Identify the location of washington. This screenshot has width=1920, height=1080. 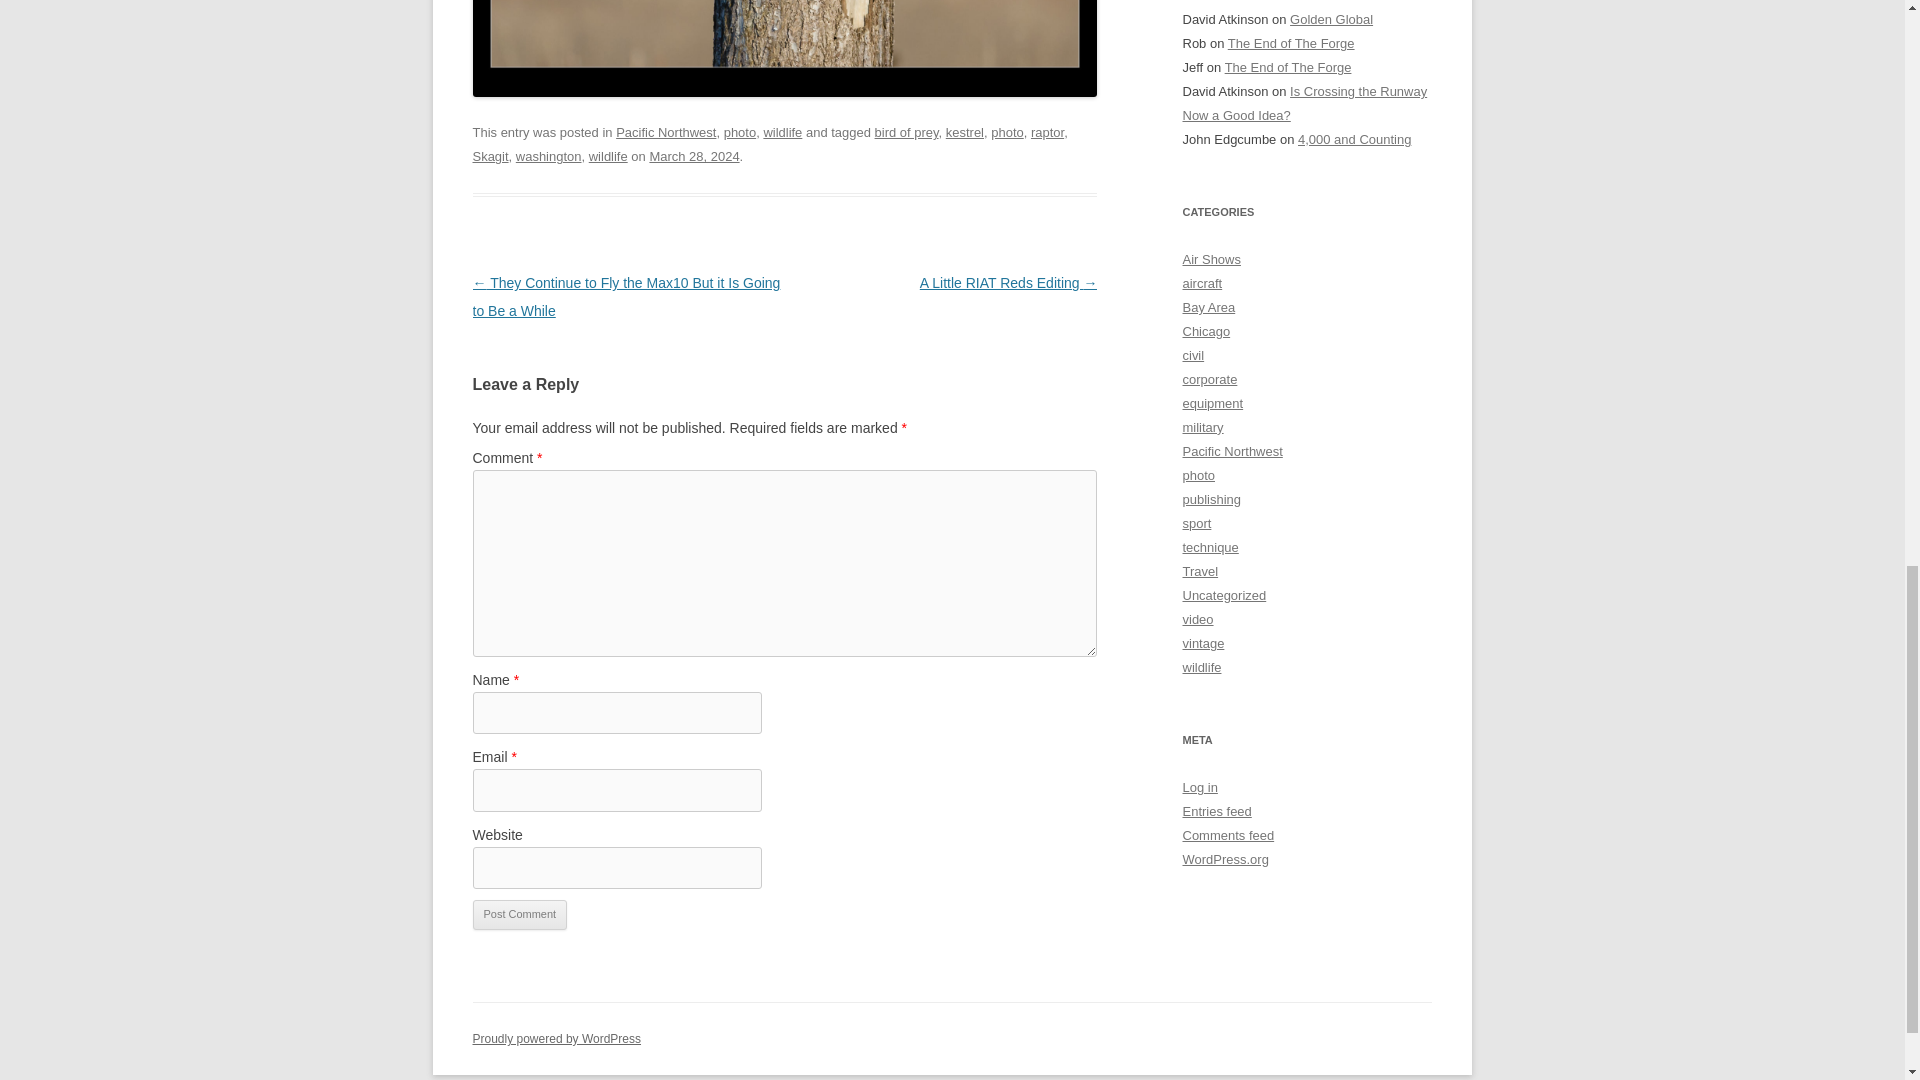
(548, 156).